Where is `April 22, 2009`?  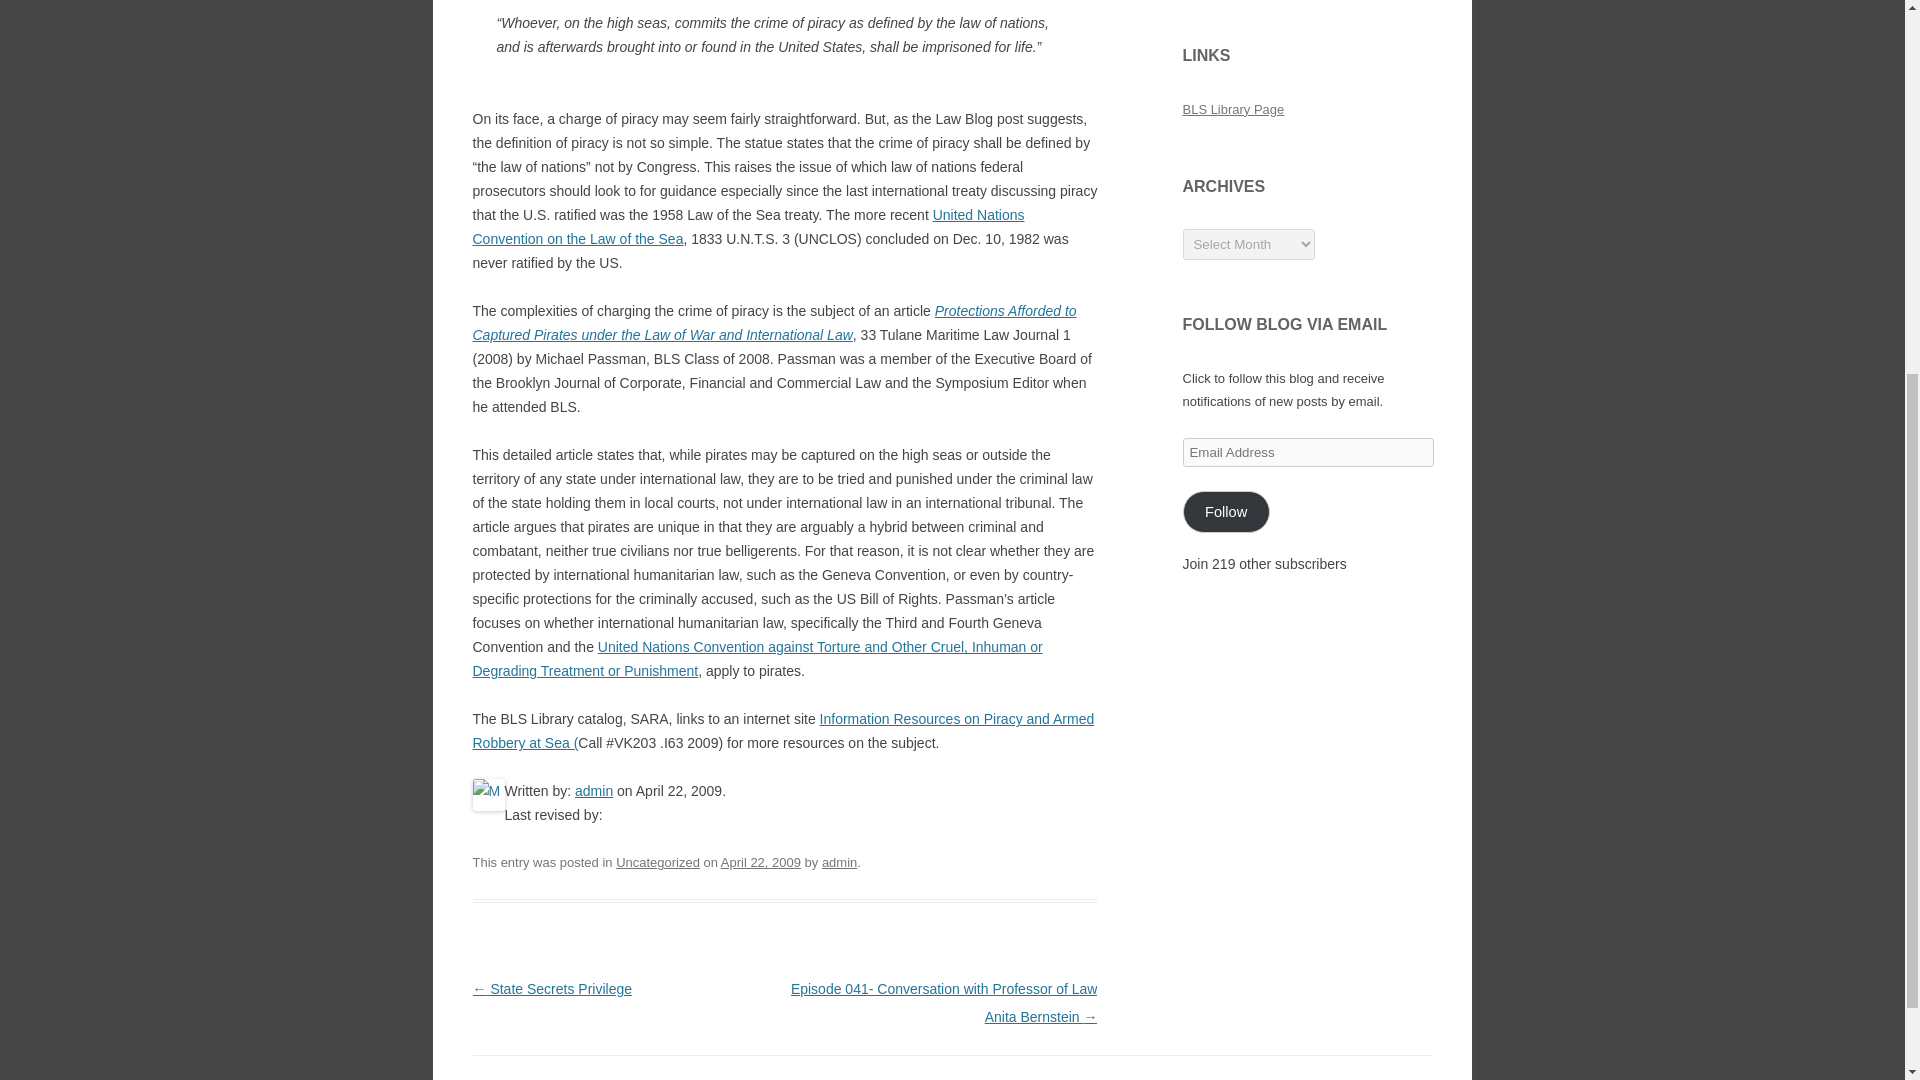 April 22, 2009 is located at coordinates (760, 862).